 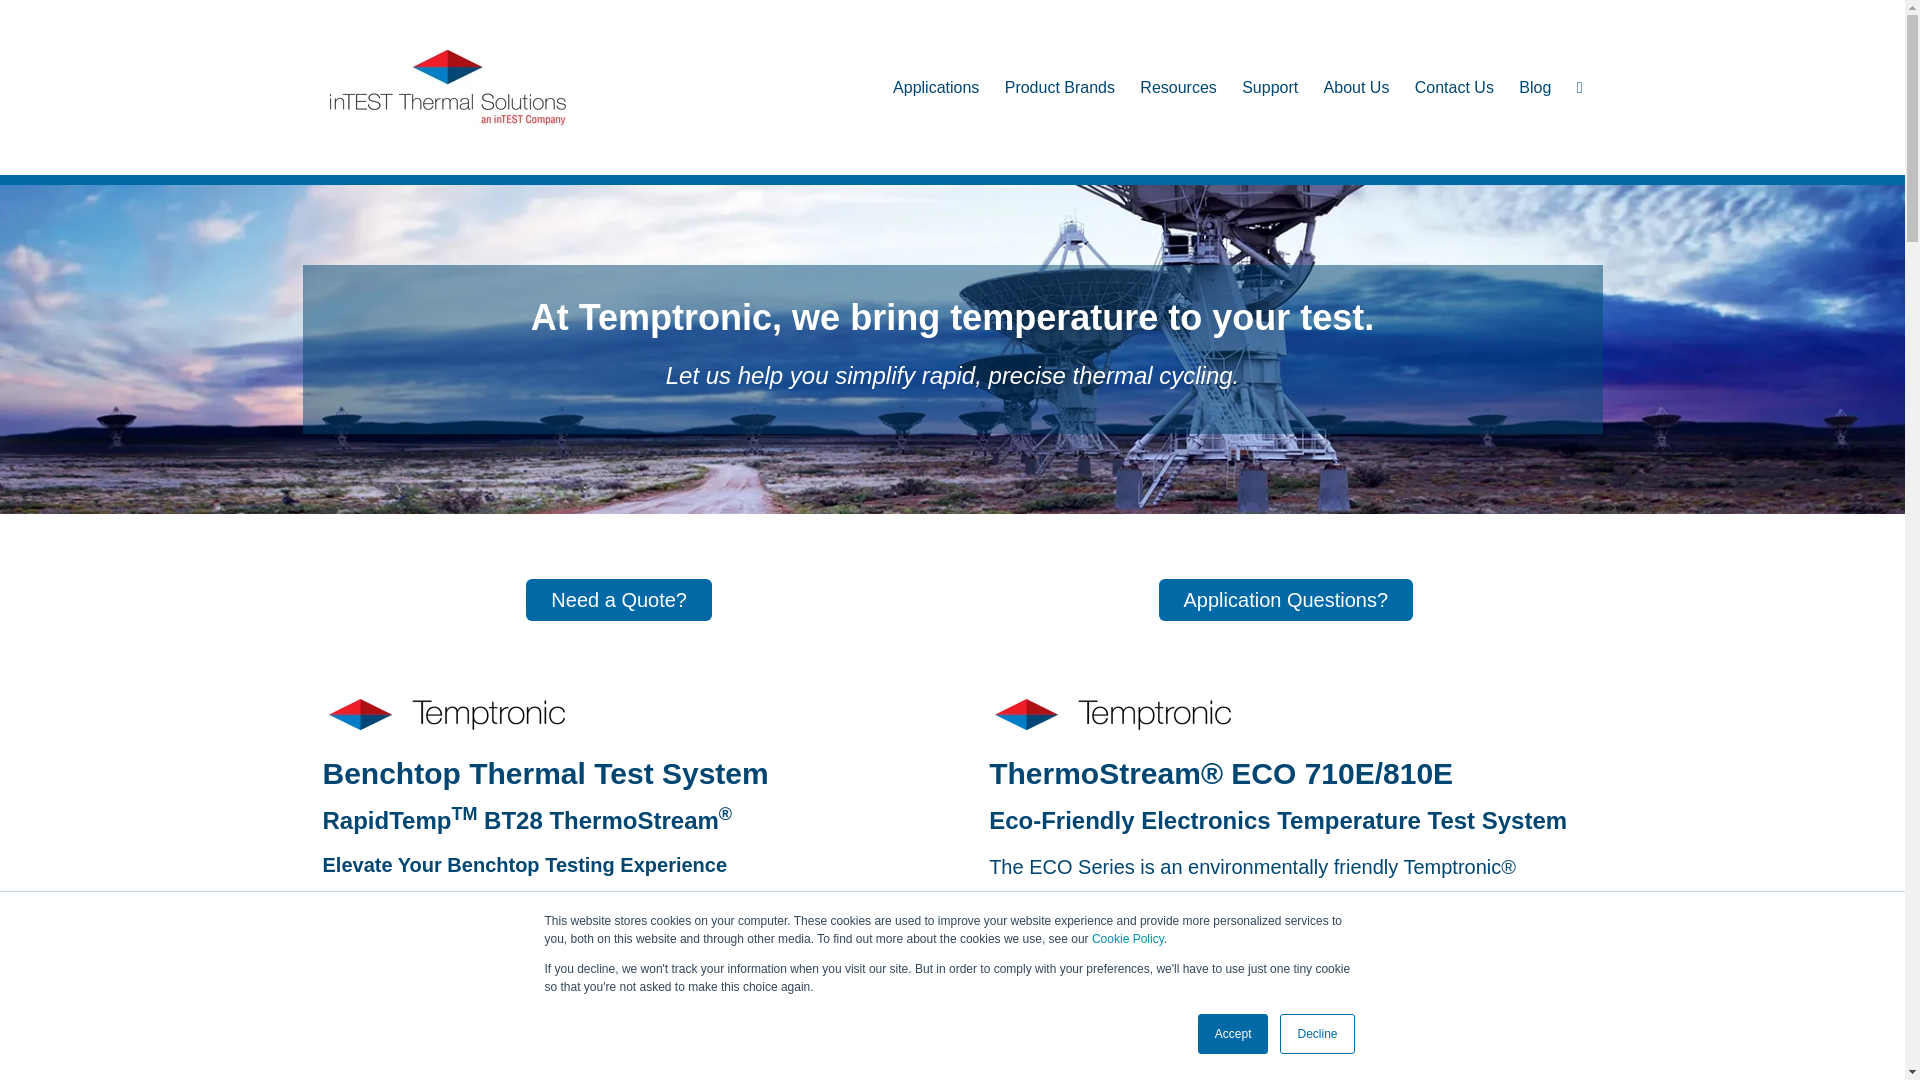 I want to click on Product Brands, so click(x=1060, y=86).